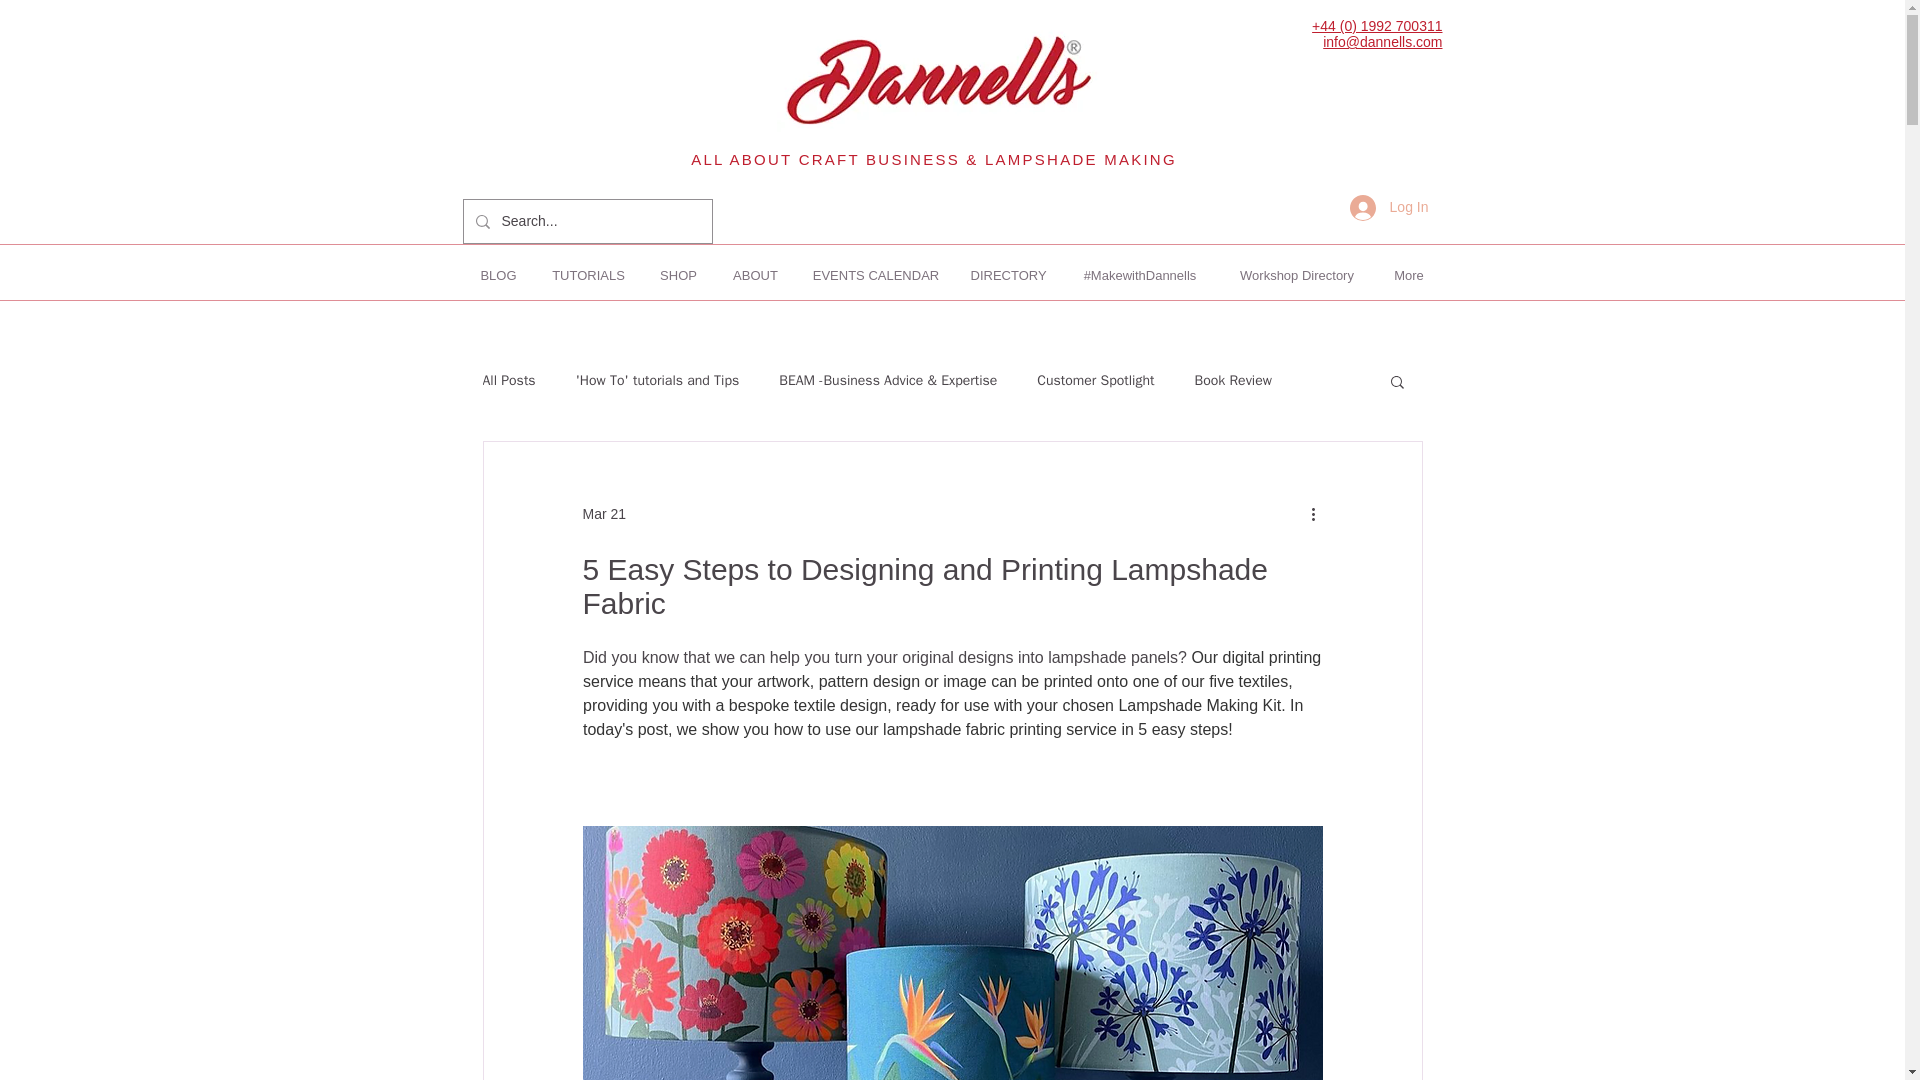 This screenshot has height=1080, width=1920. Describe the element at coordinates (603, 514) in the screenshot. I see `Mar 21` at that location.